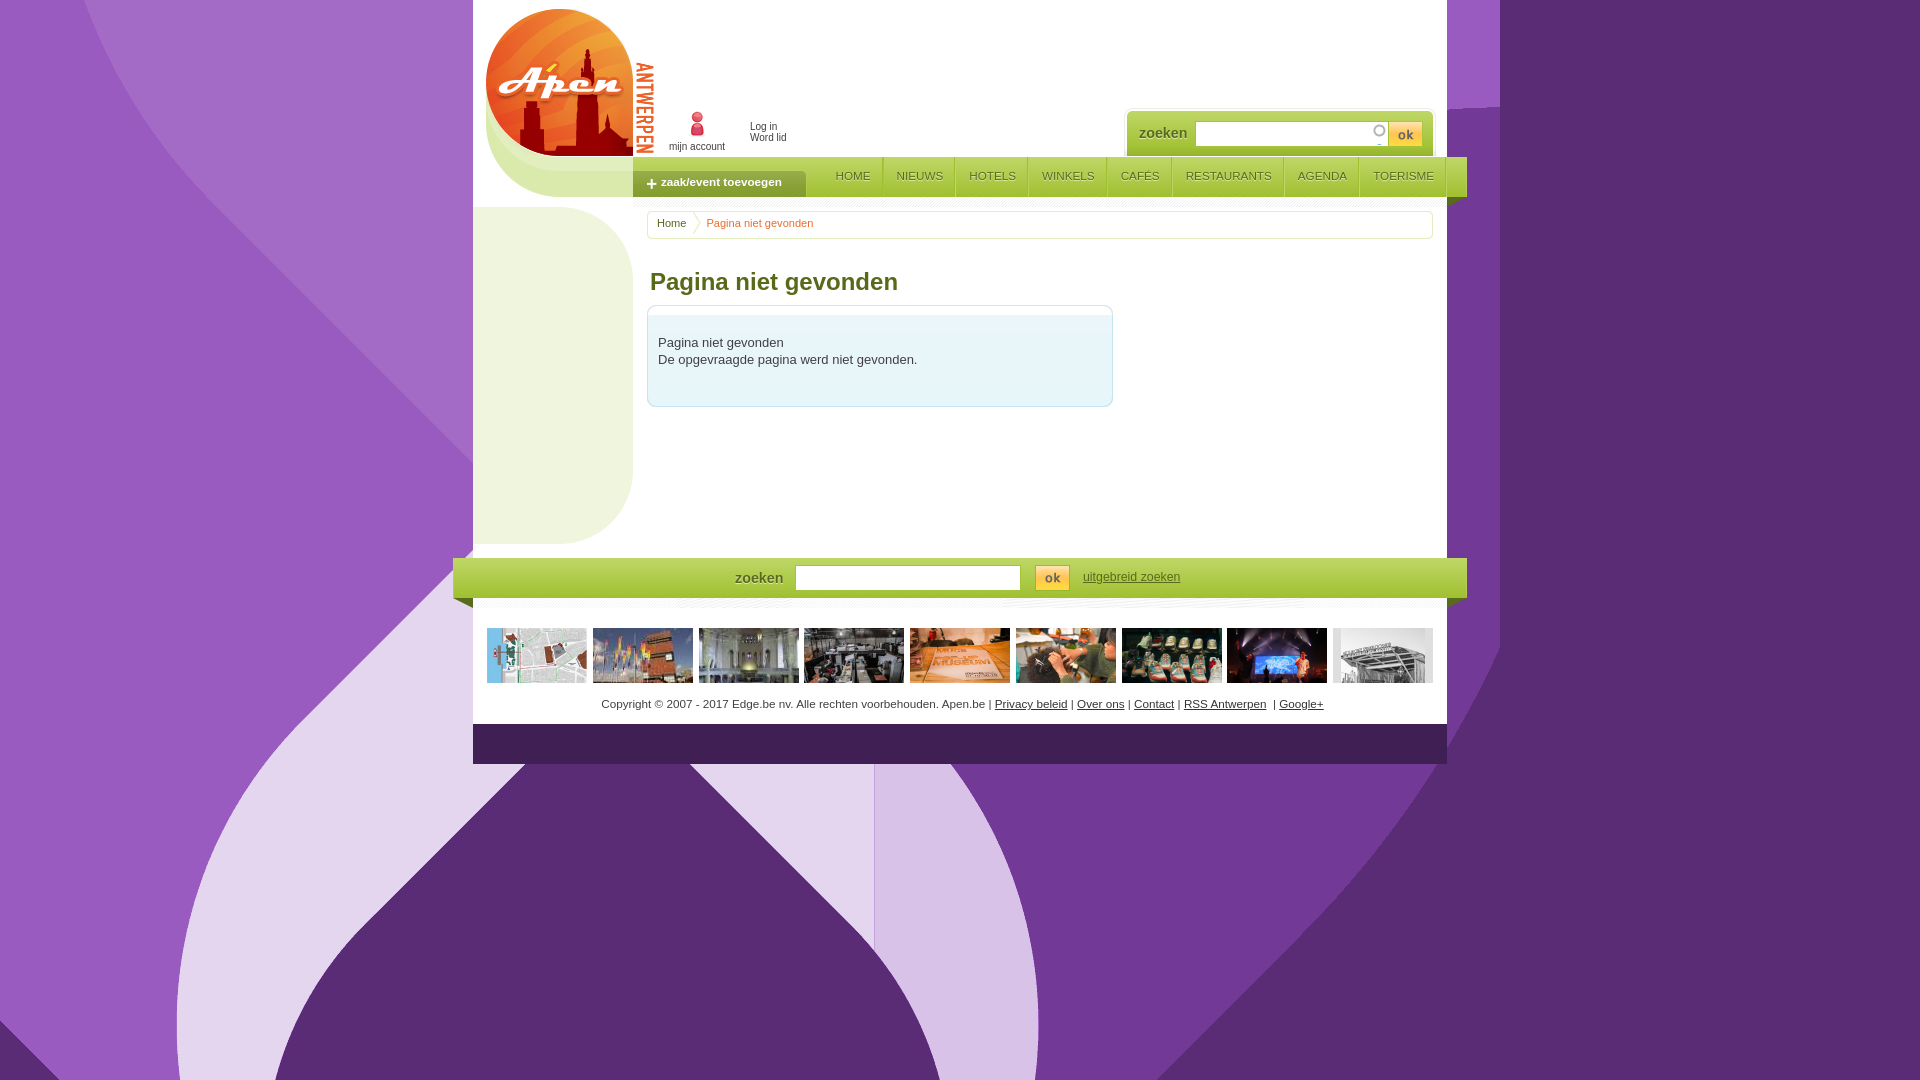  What do you see at coordinates (1132, 577) in the screenshot?
I see `uitgebreid zoeken` at bounding box center [1132, 577].